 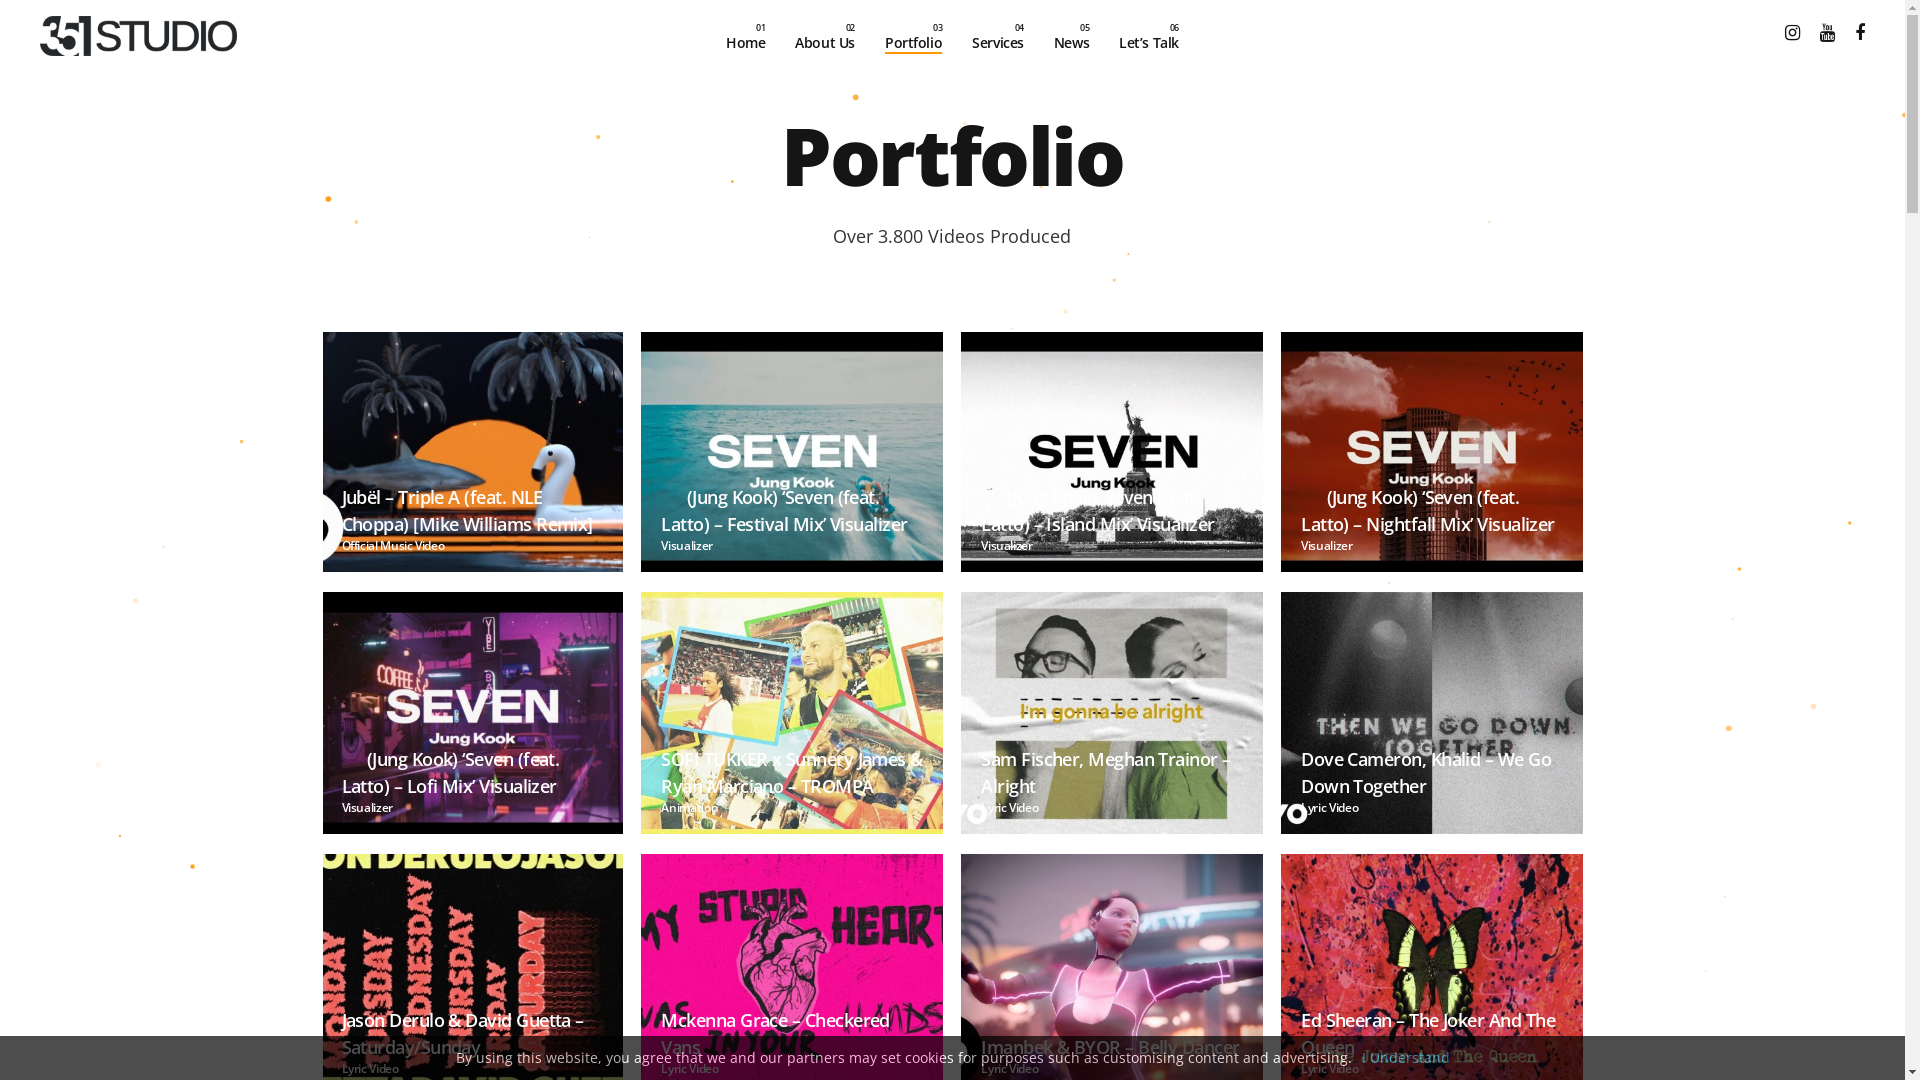 What do you see at coordinates (746, 35) in the screenshot?
I see `Home` at bounding box center [746, 35].